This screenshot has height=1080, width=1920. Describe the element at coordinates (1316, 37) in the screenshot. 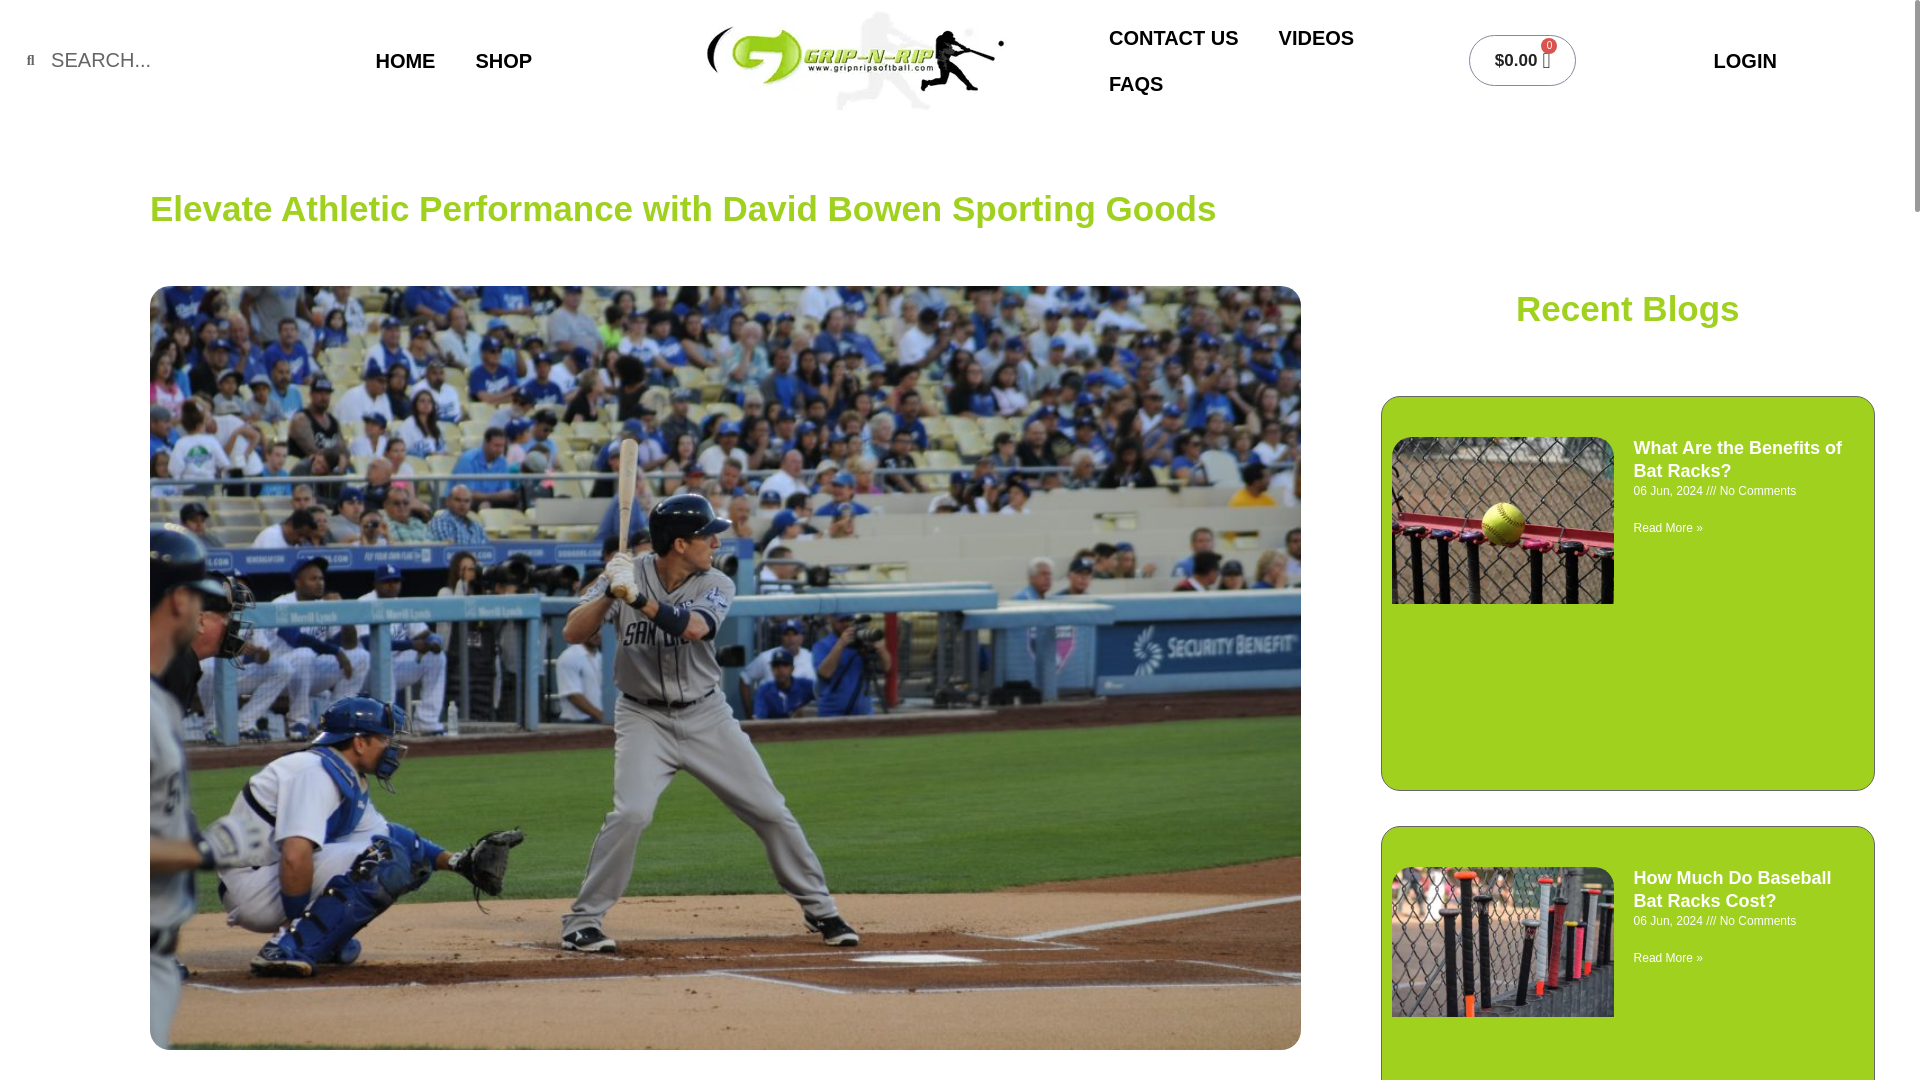

I see `VIDEOS` at that location.